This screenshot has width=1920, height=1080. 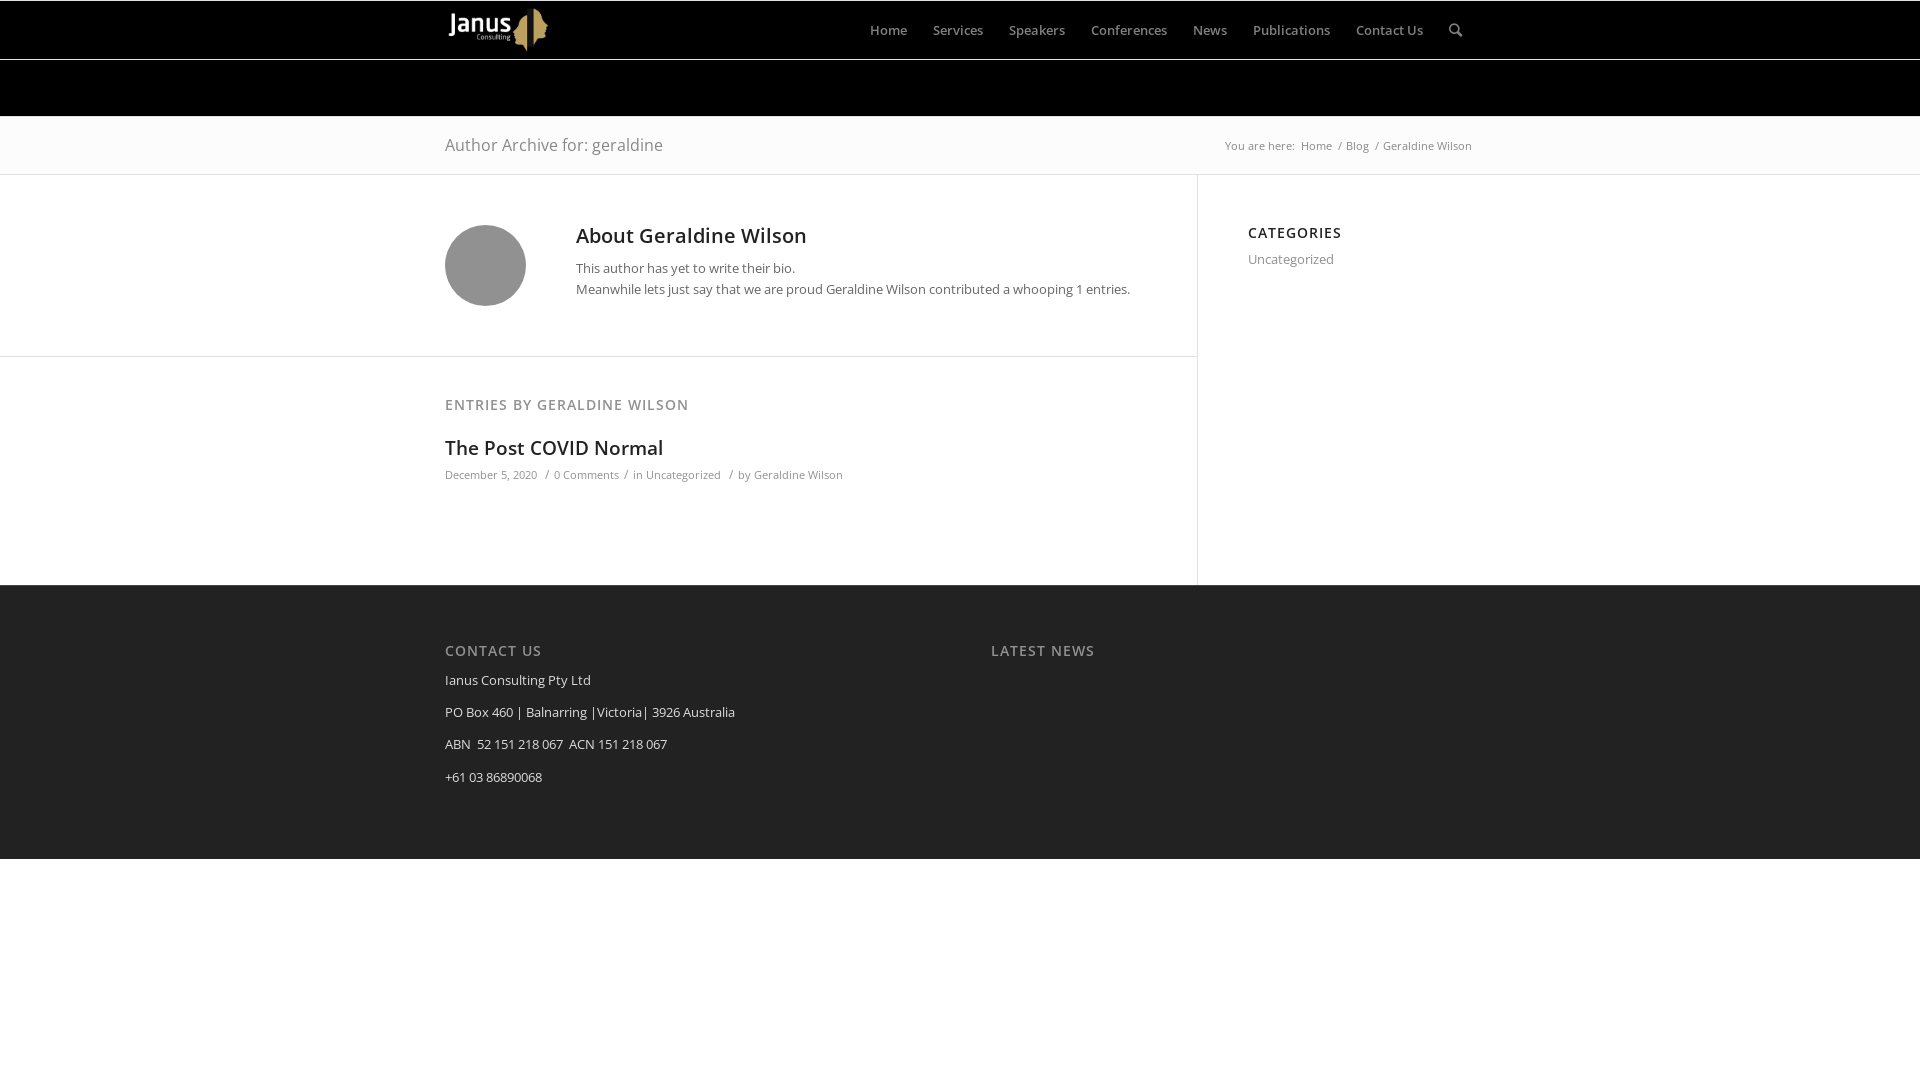 I want to click on Geraldine Wilson, so click(x=798, y=475).